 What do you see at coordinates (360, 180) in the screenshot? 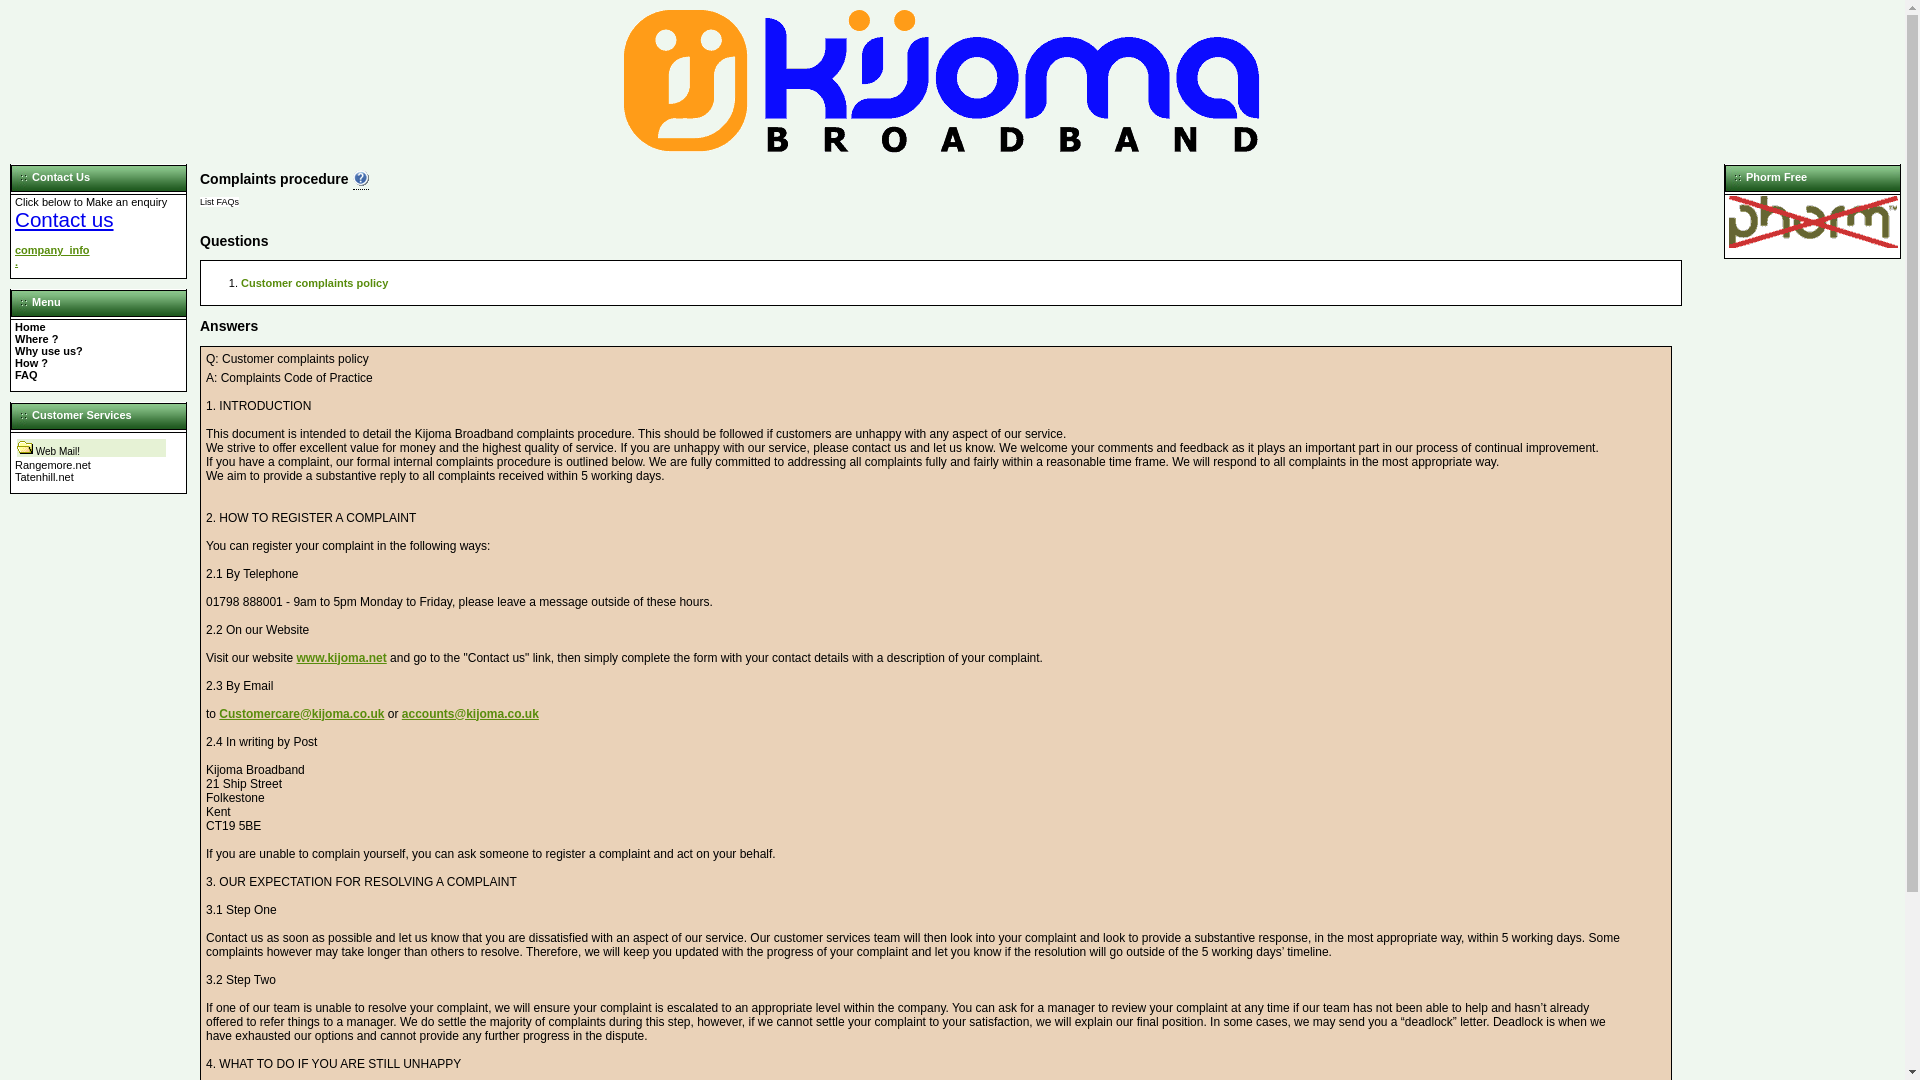
I see `How to Use FAQs ` at bounding box center [360, 180].